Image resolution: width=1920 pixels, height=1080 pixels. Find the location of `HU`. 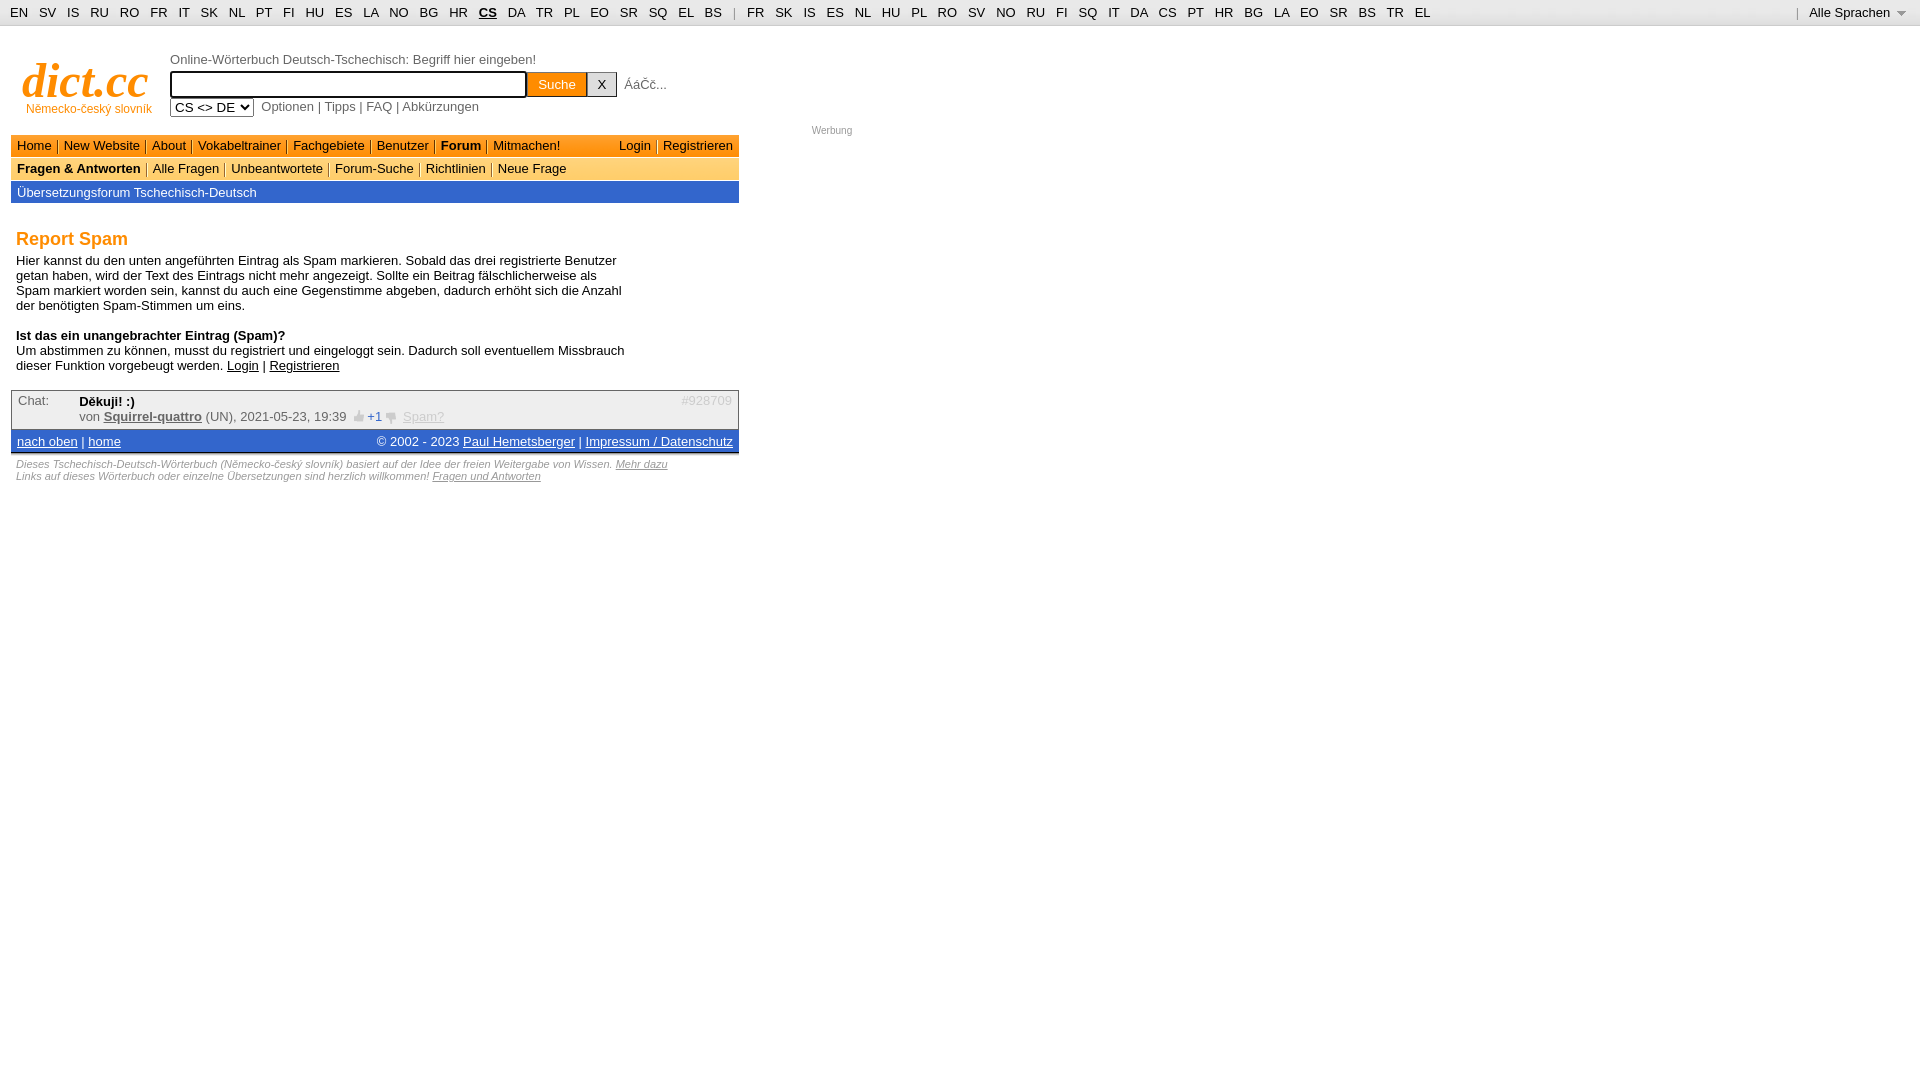

HU is located at coordinates (892, 12).